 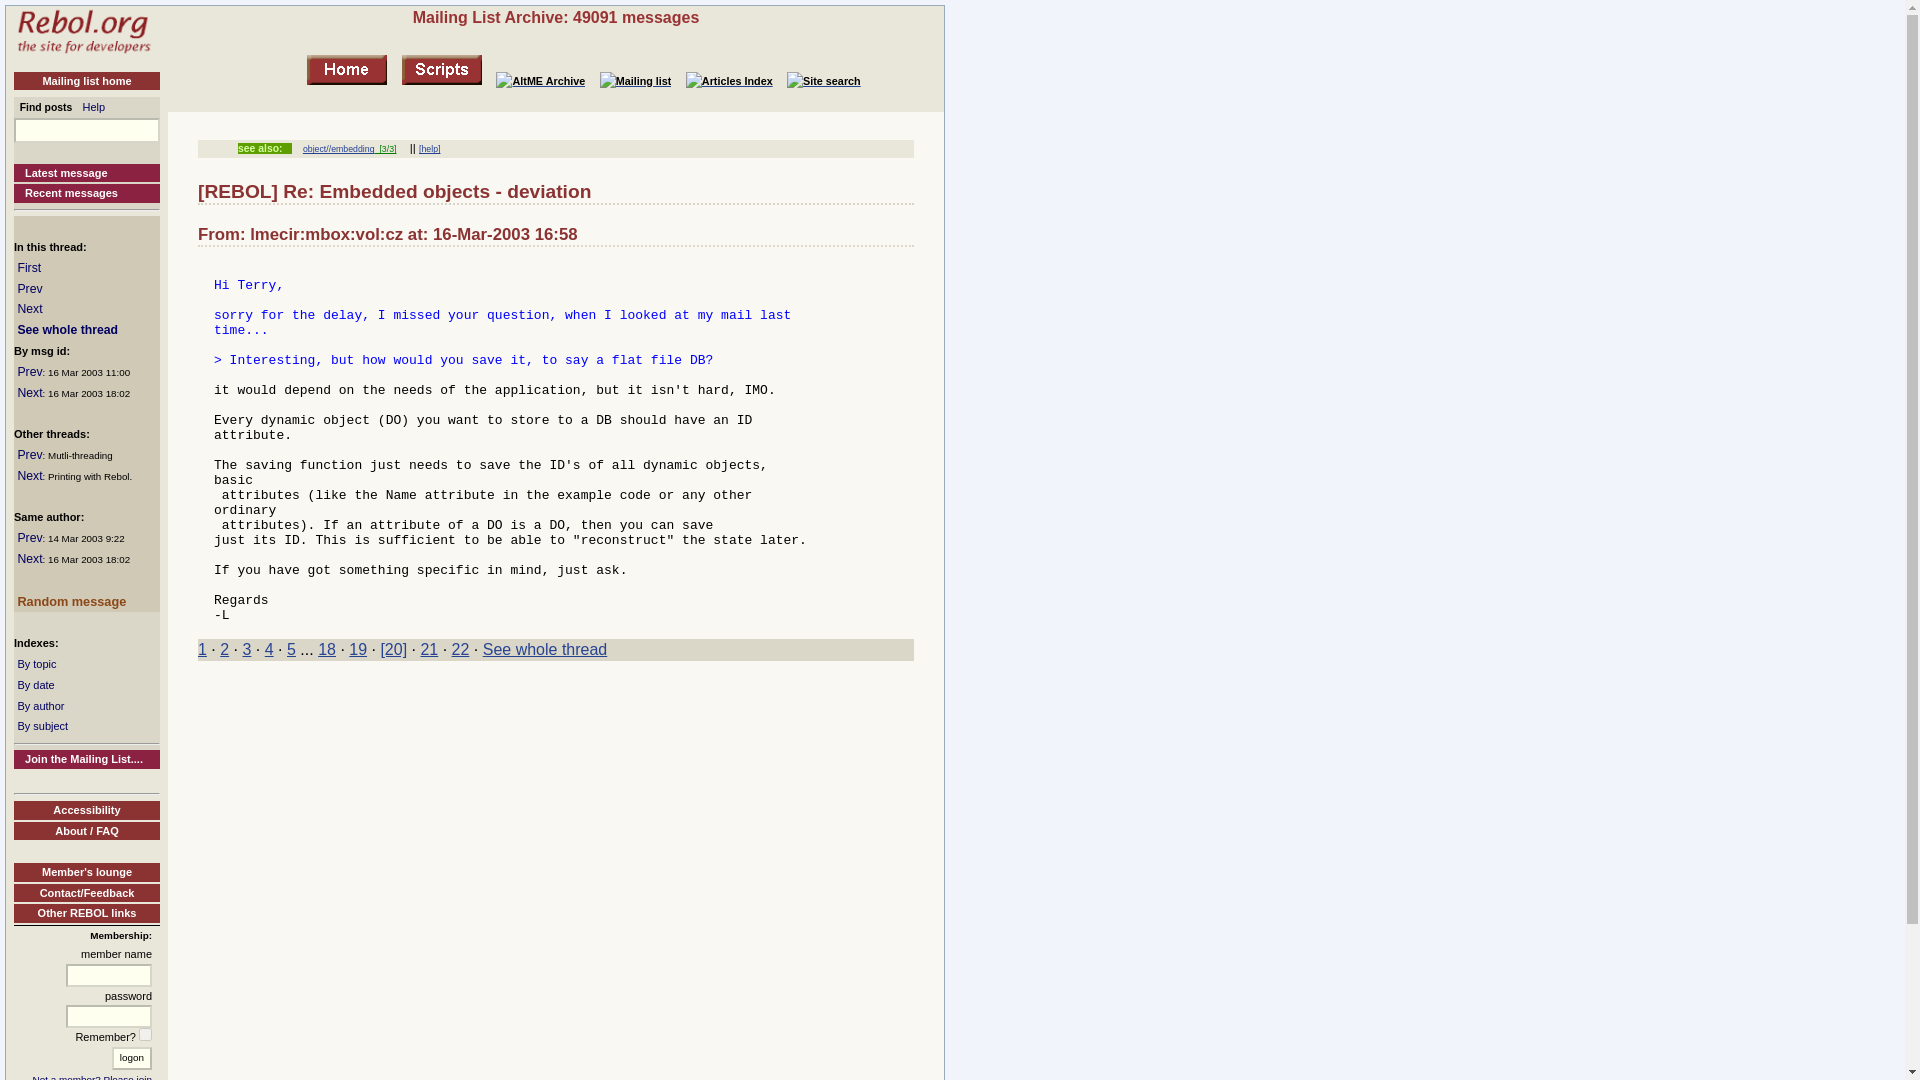 What do you see at coordinates (86, 872) in the screenshot?
I see `Member's lounge` at bounding box center [86, 872].